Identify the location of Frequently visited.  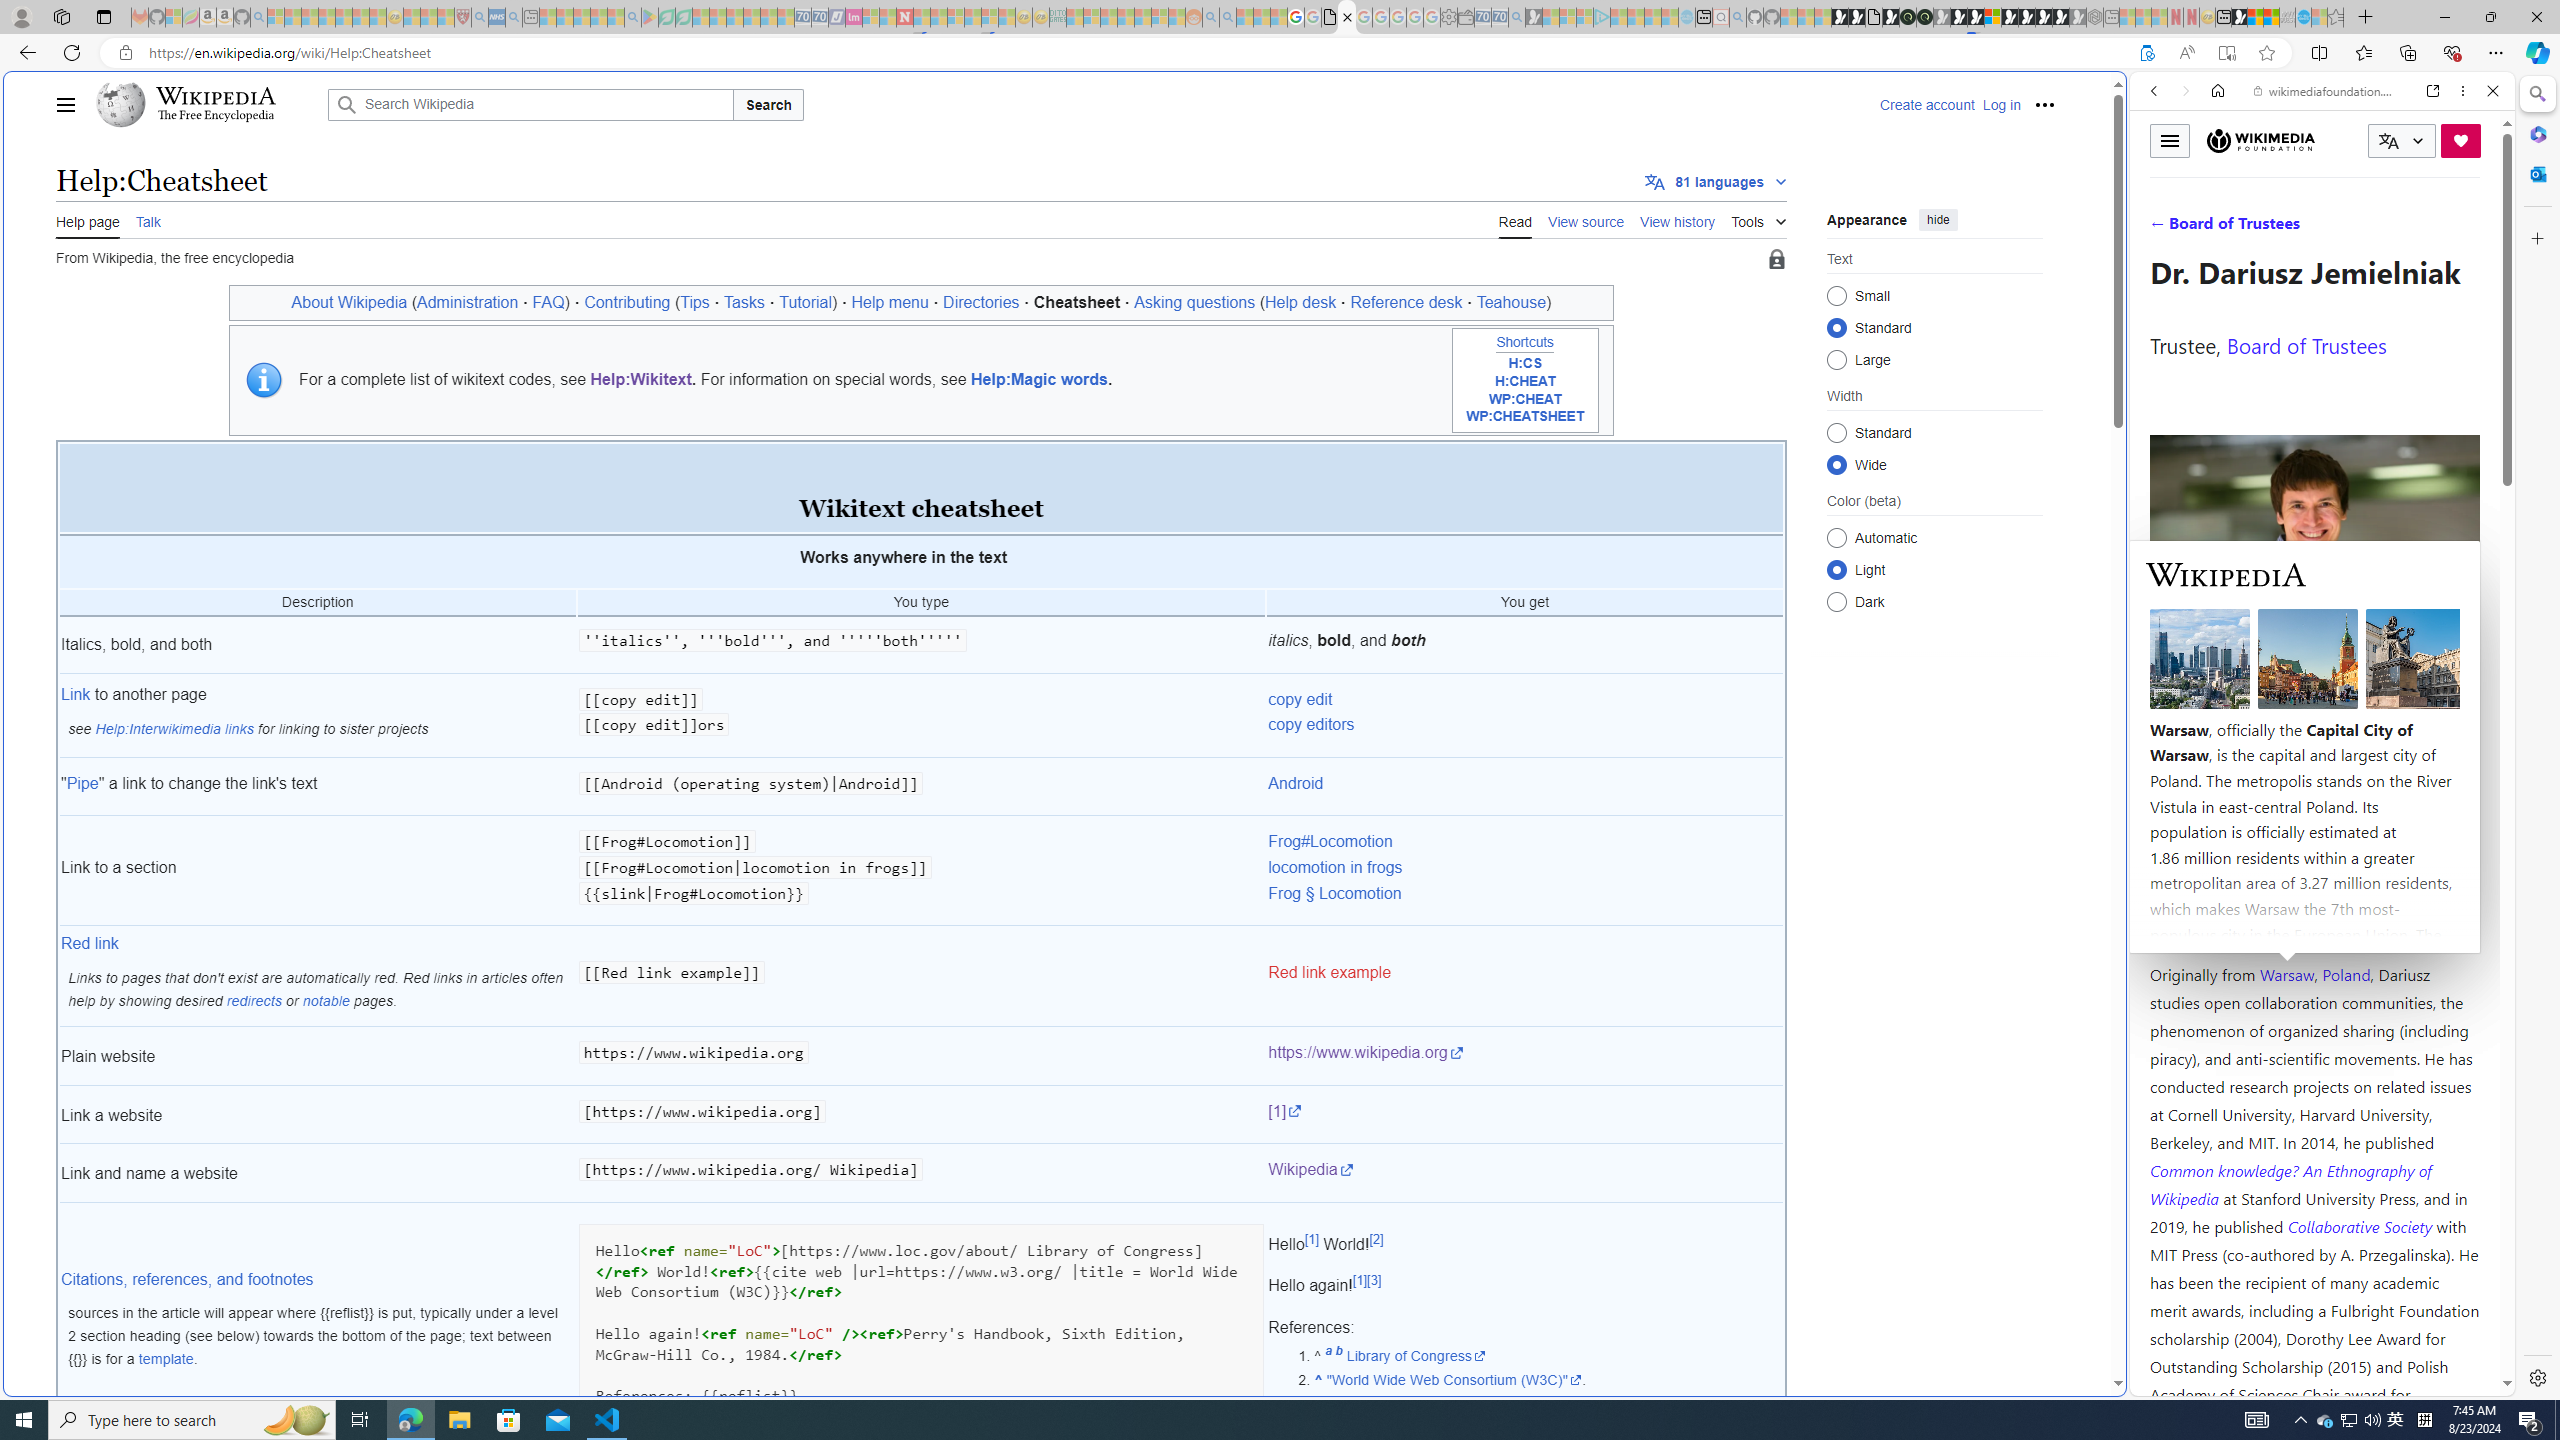
(1698, 266).